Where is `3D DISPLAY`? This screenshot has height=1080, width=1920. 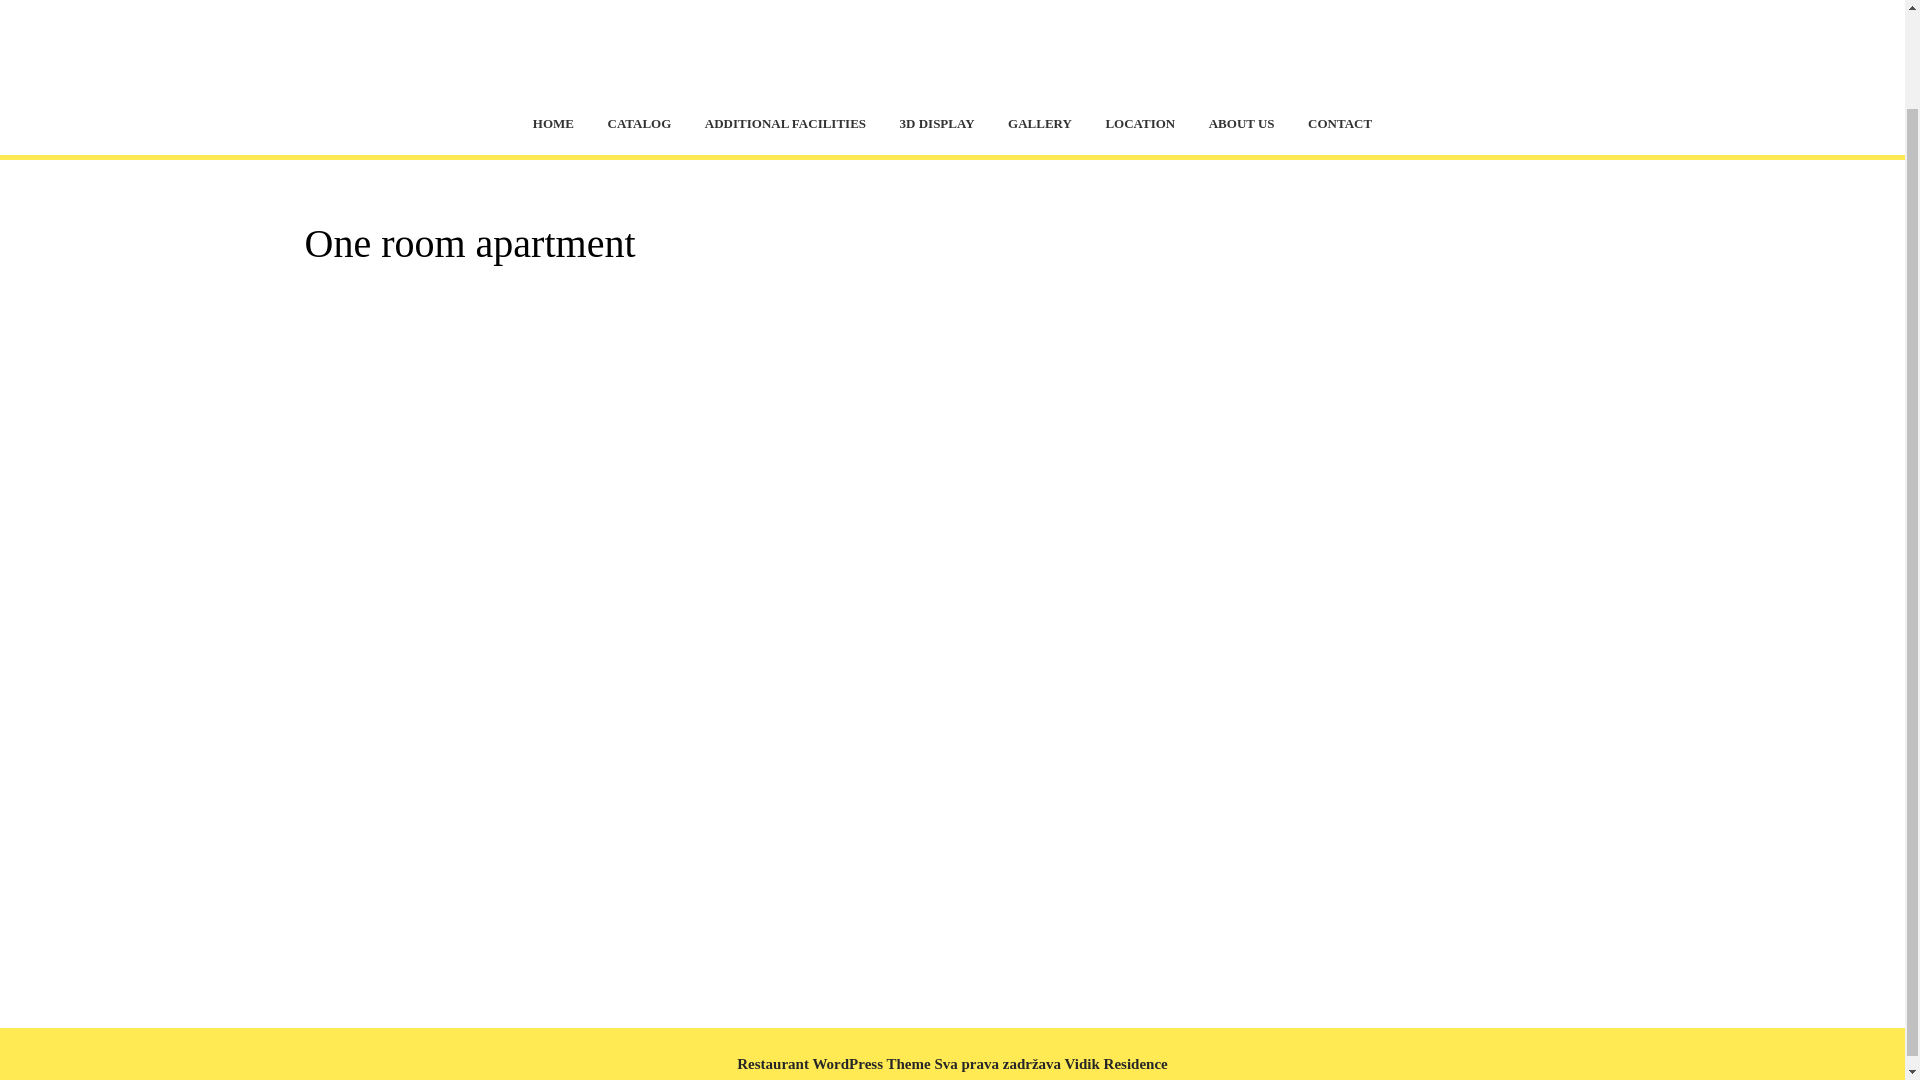
3D DISPLAY is located at coordinates (938, 125).